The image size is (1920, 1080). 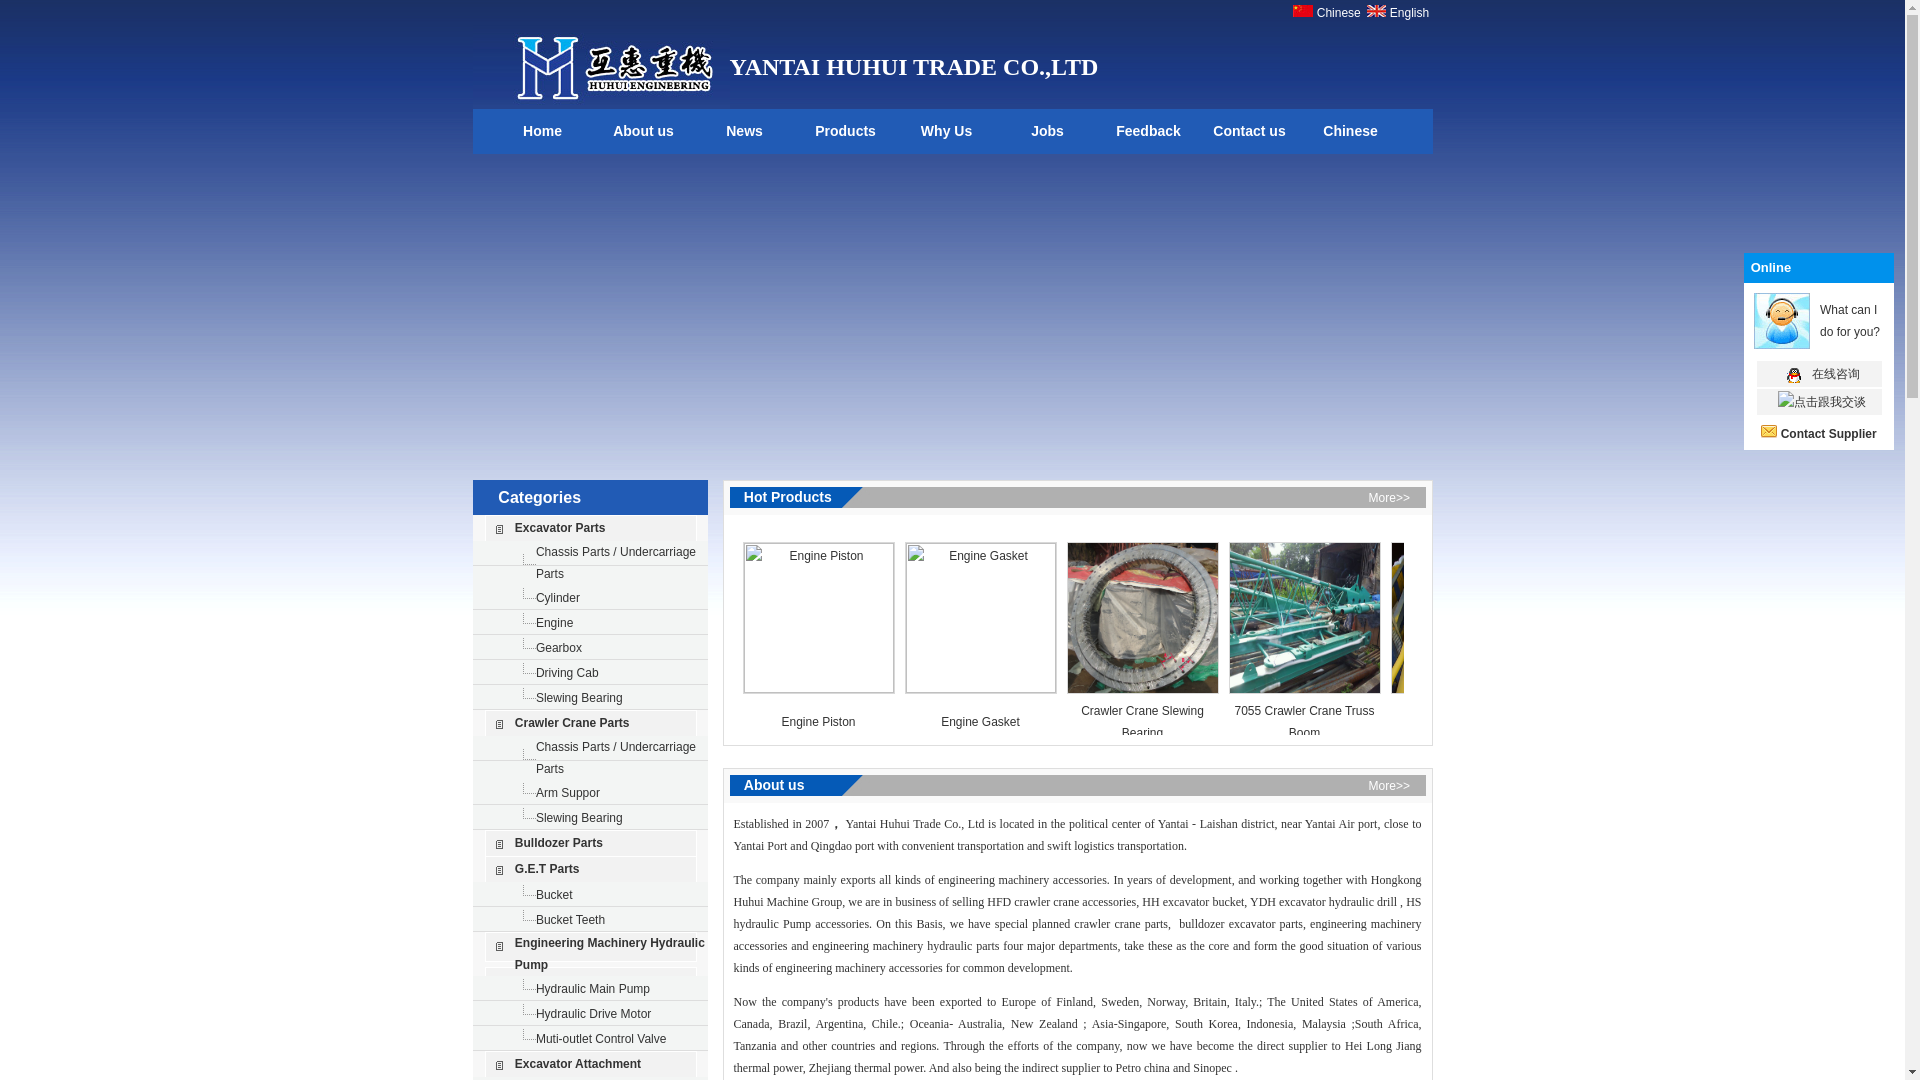 I want to click on Cylinder, so click(x=557, y=596).